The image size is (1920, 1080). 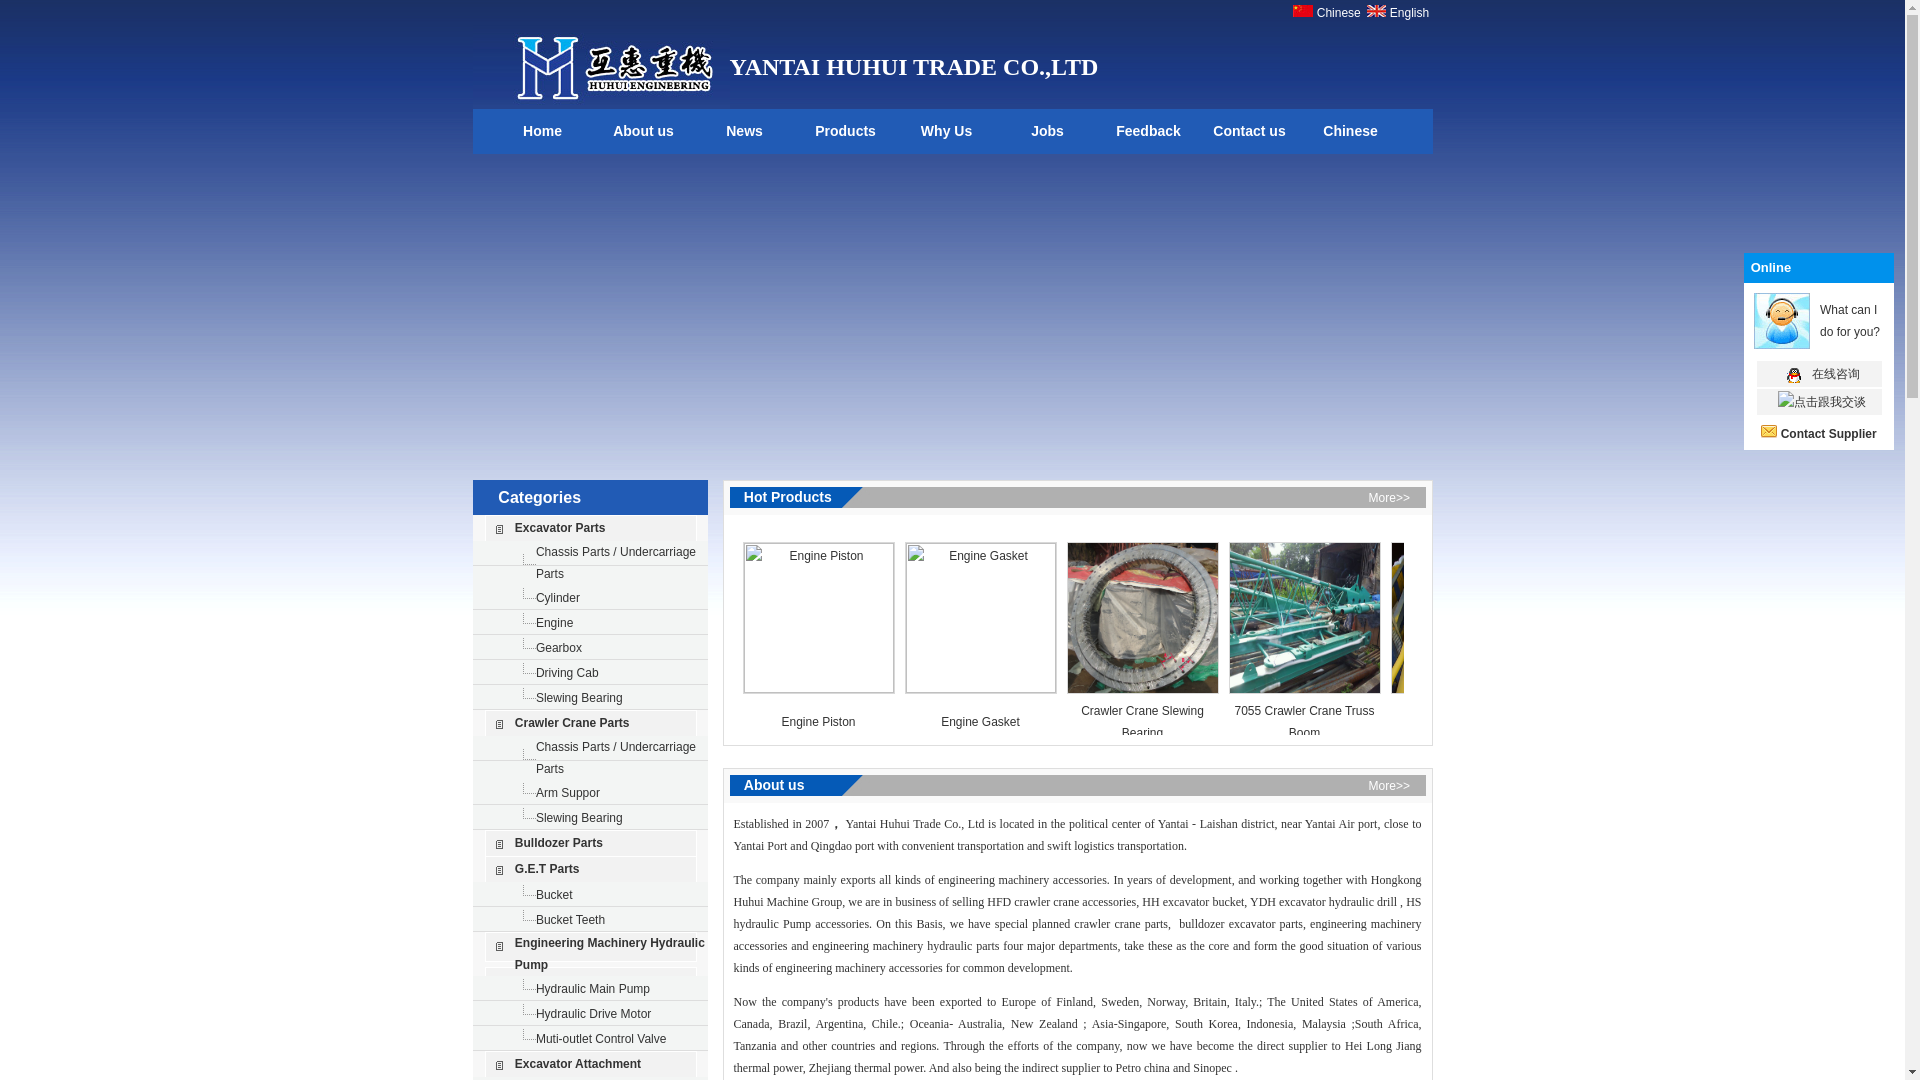 I want to click on Cylinder, so click(x=557, y=596).